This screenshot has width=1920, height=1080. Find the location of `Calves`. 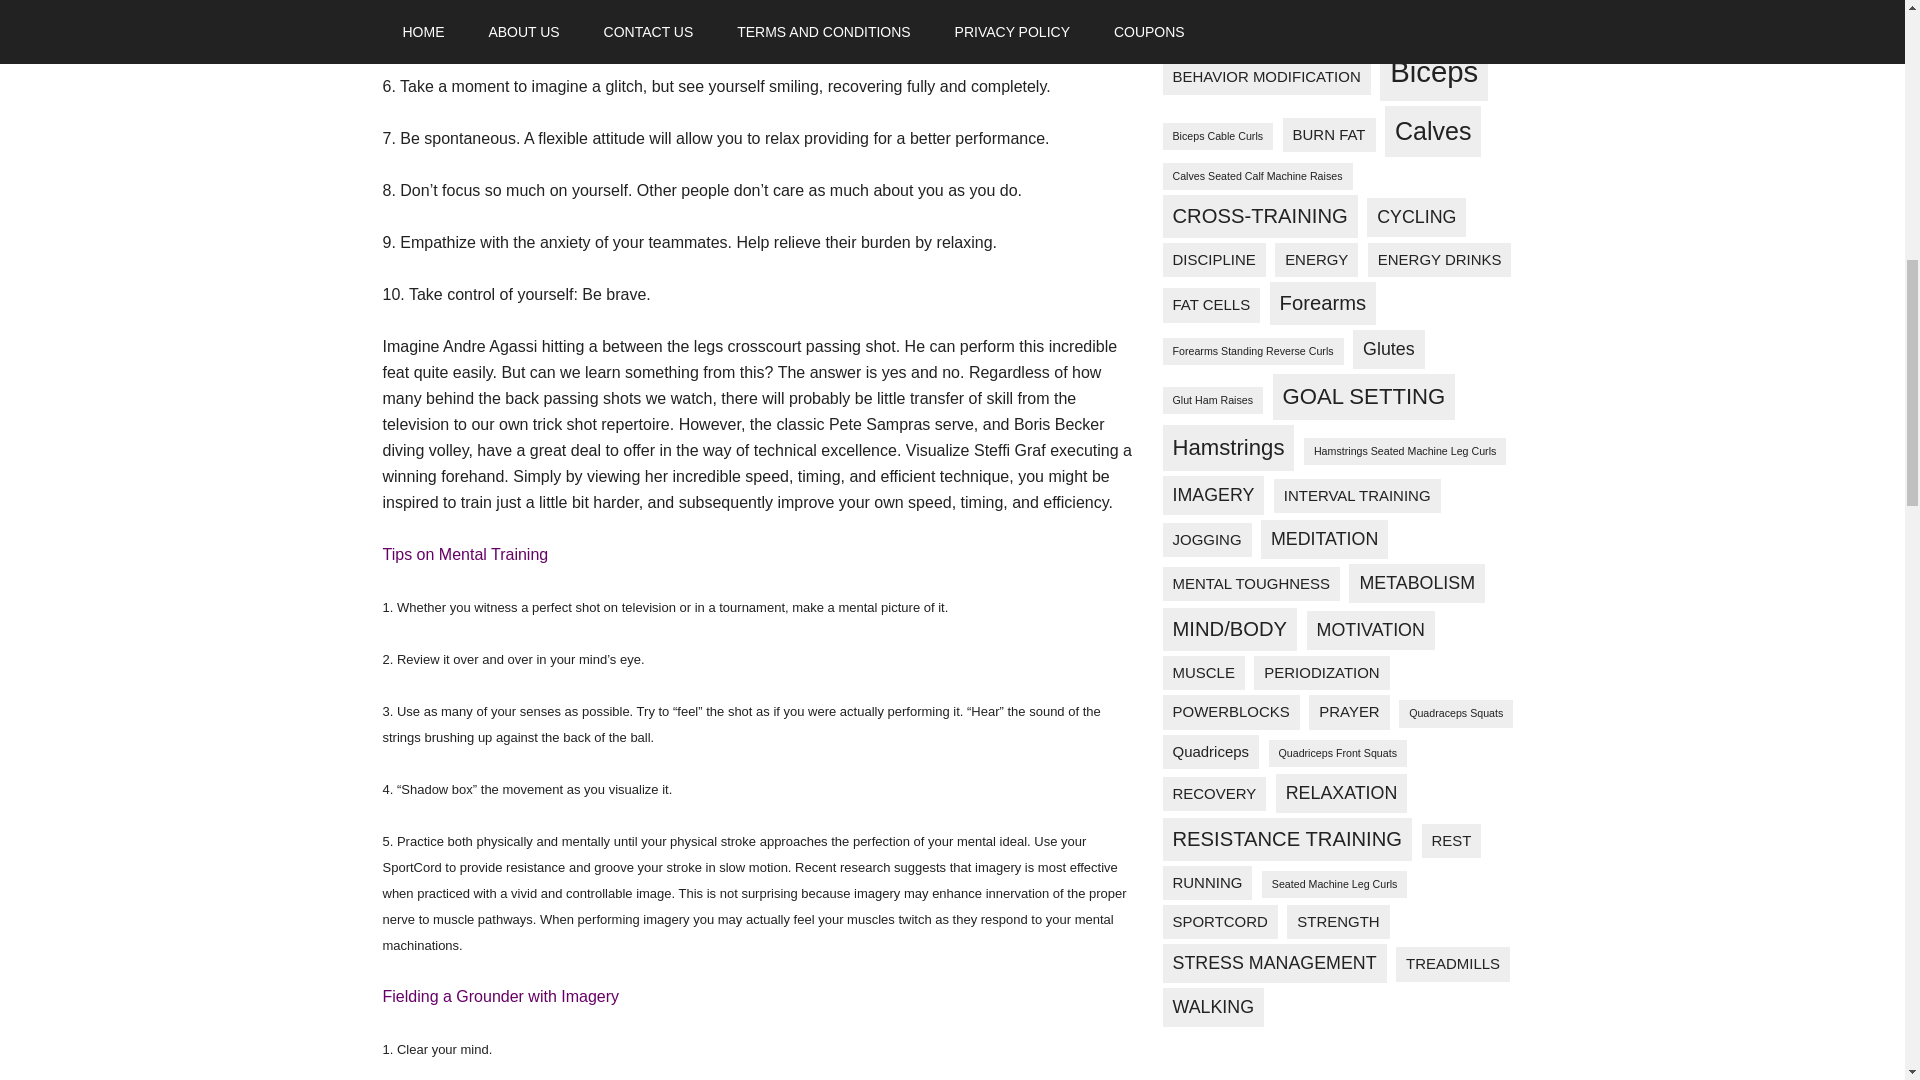

Calves is located at coordinates (1432, 130).